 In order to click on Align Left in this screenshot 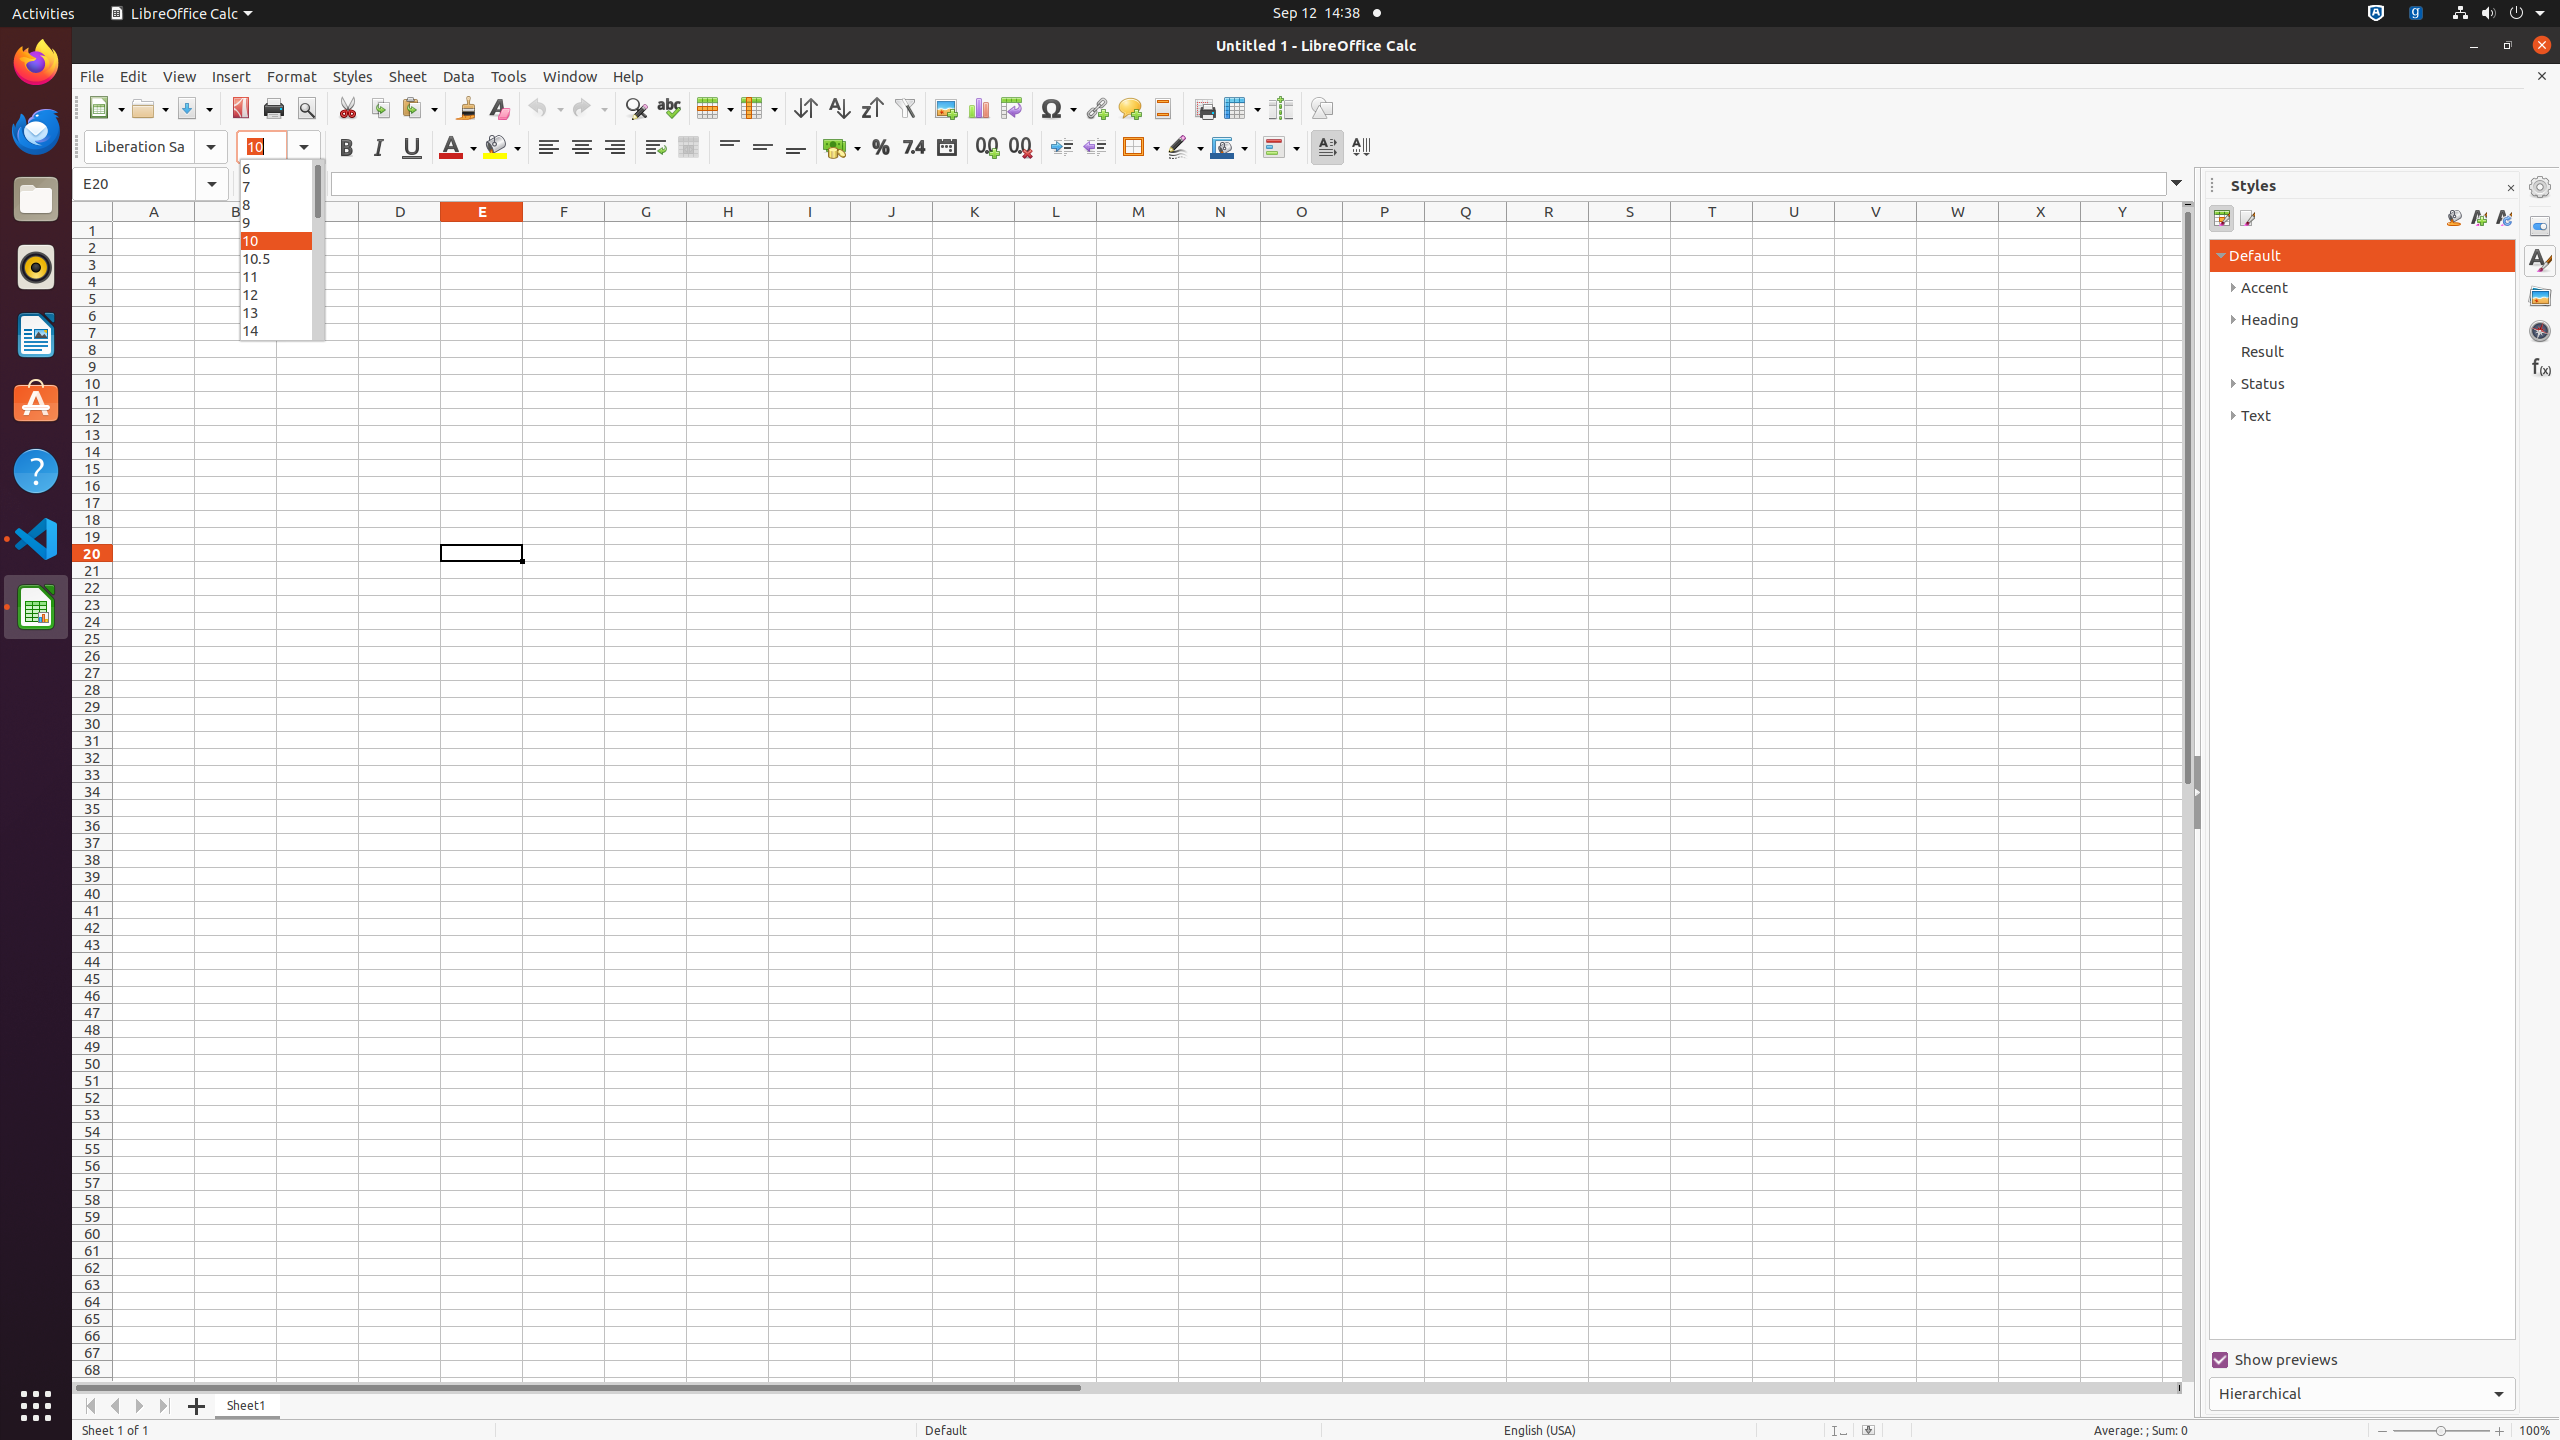, I will do `click(548, 148)`.